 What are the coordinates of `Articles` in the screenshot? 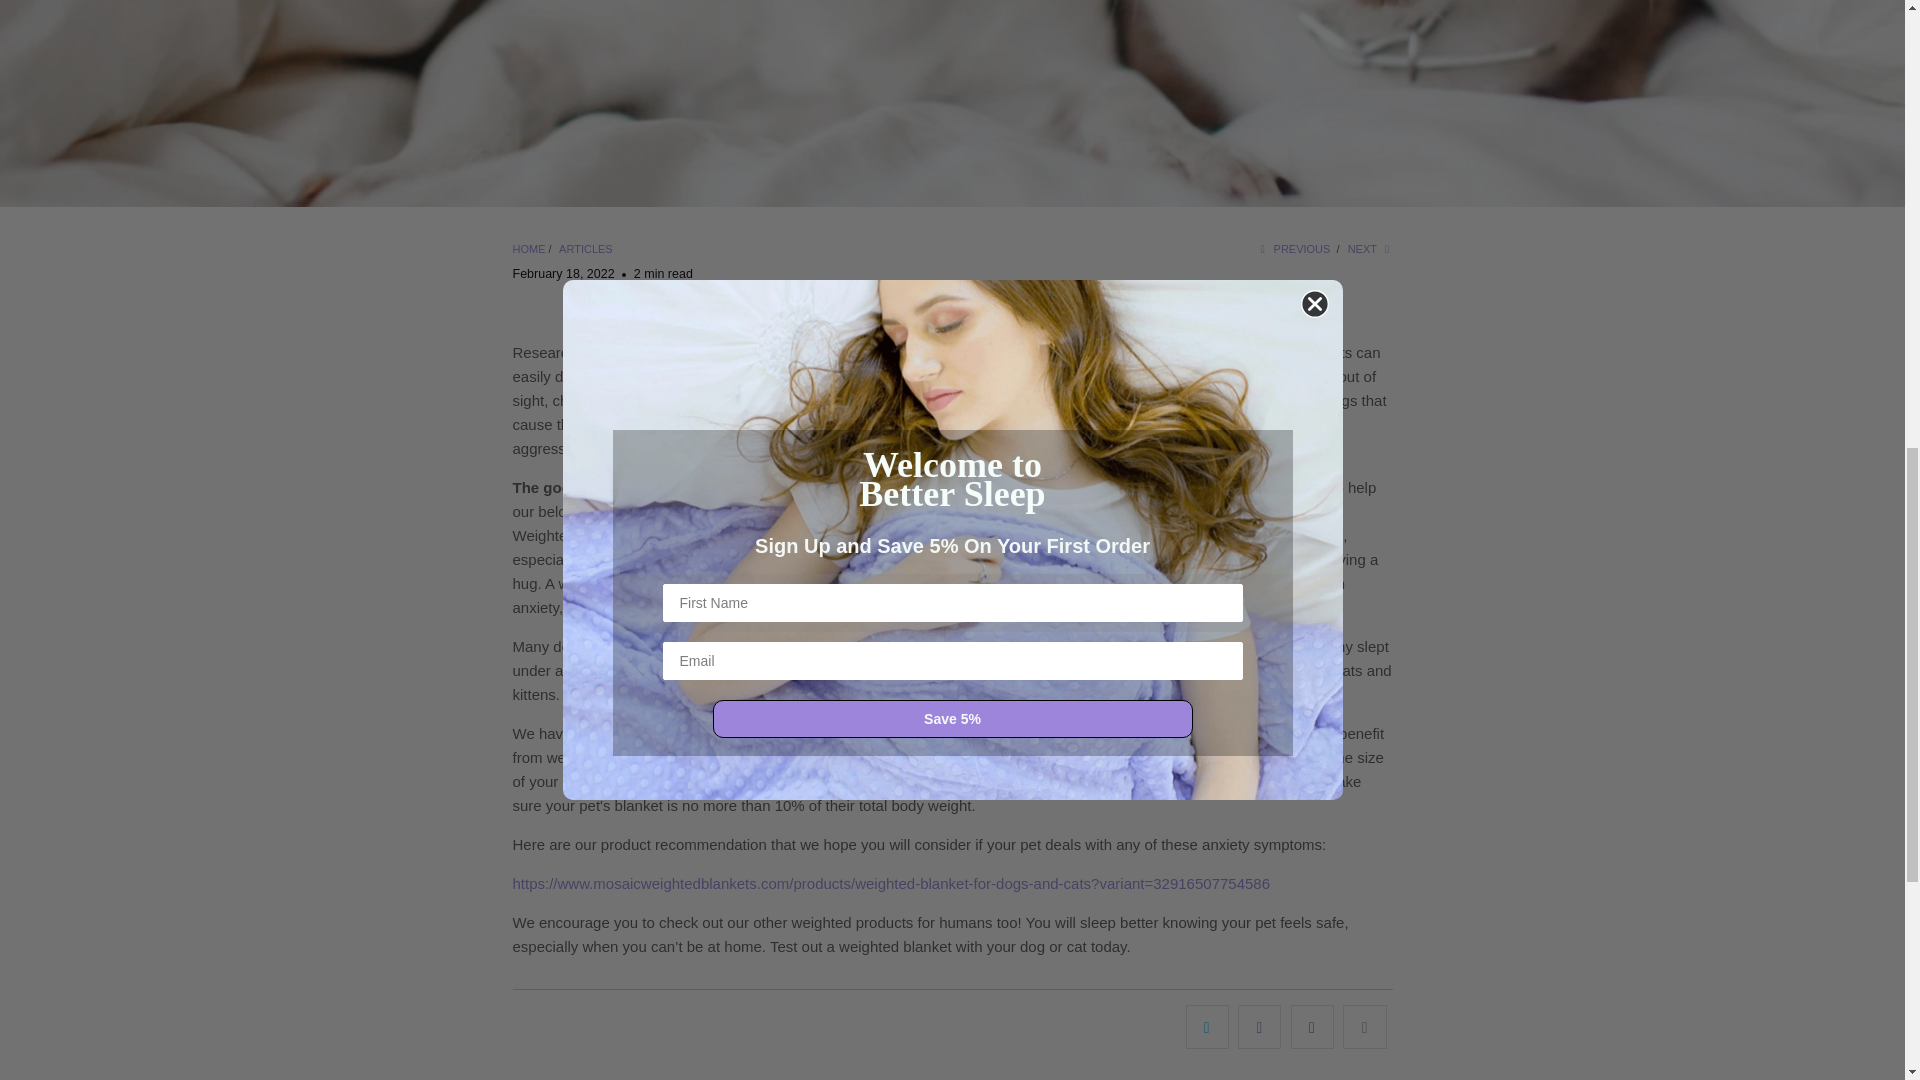 It's located at (585, 248).